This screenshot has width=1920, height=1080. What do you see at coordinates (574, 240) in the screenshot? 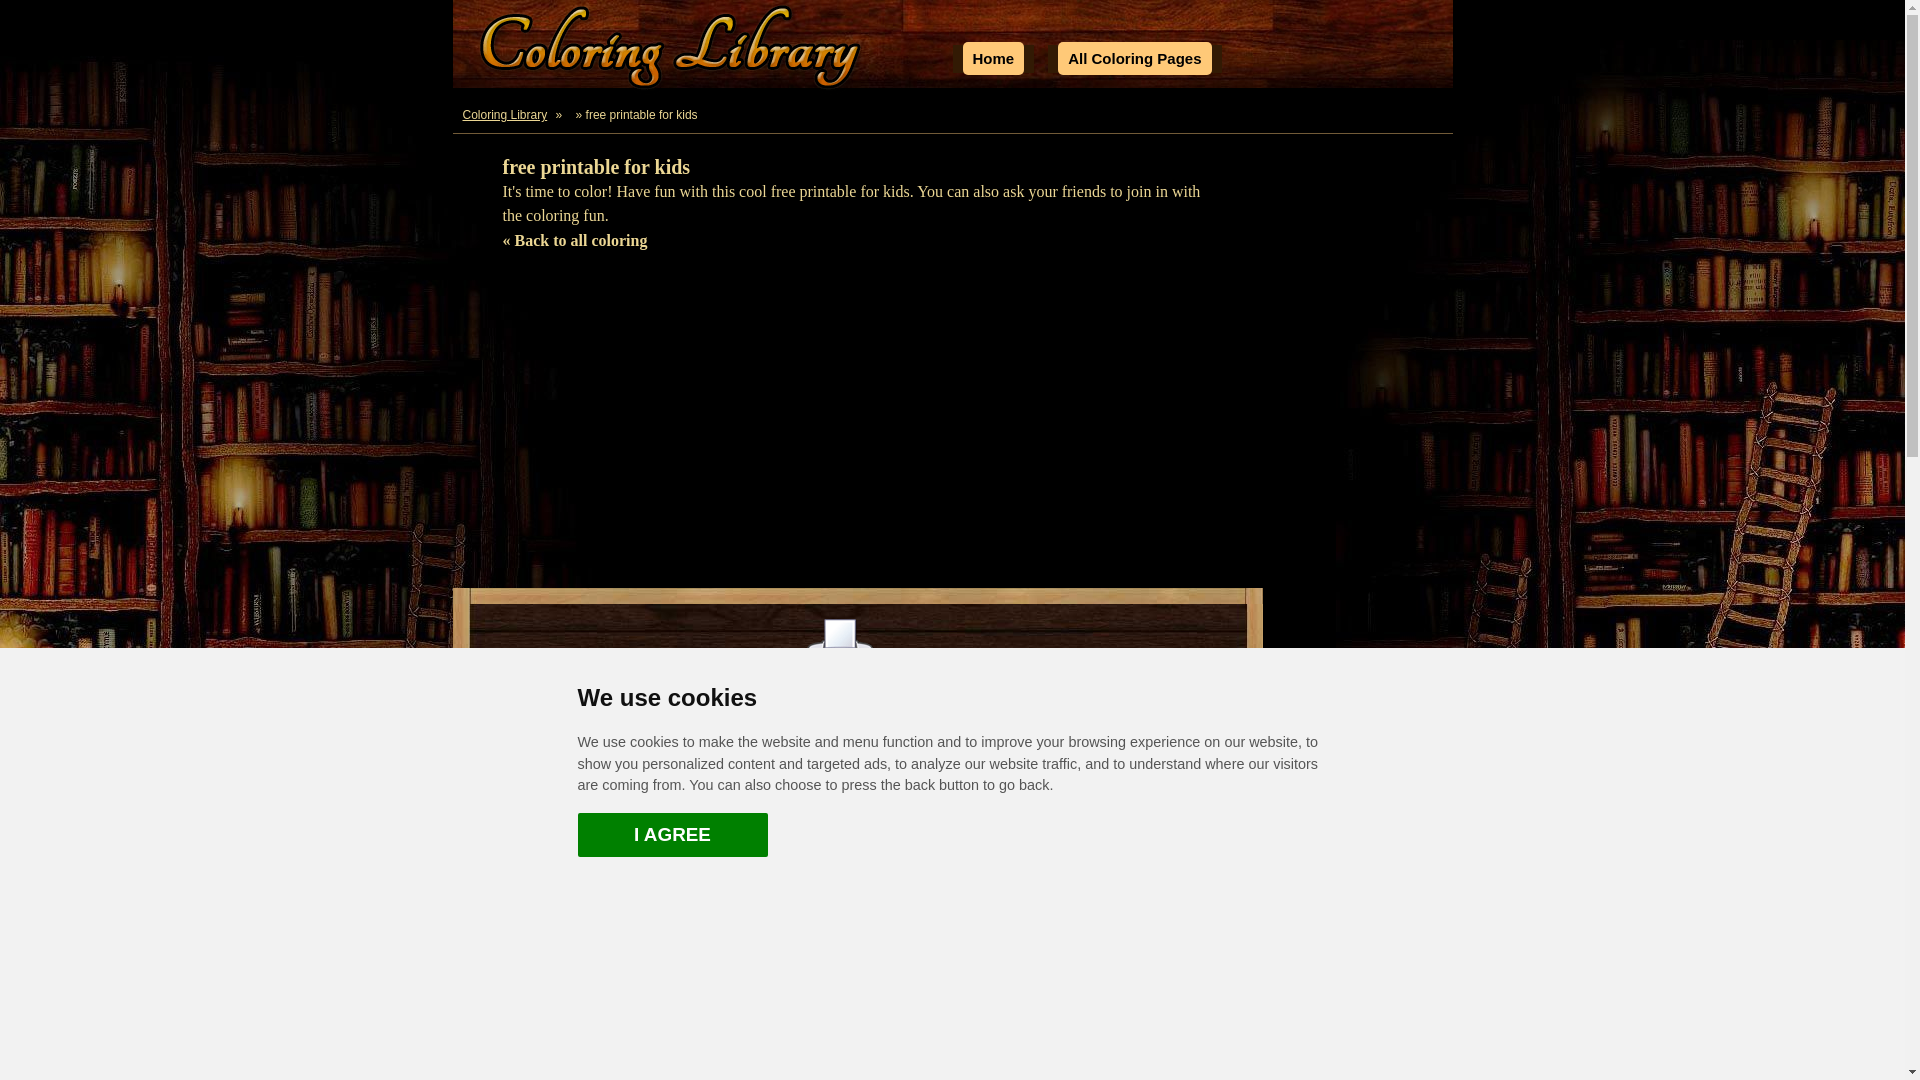
I see `Back to all  coloring` at bounding box center [574, 240].